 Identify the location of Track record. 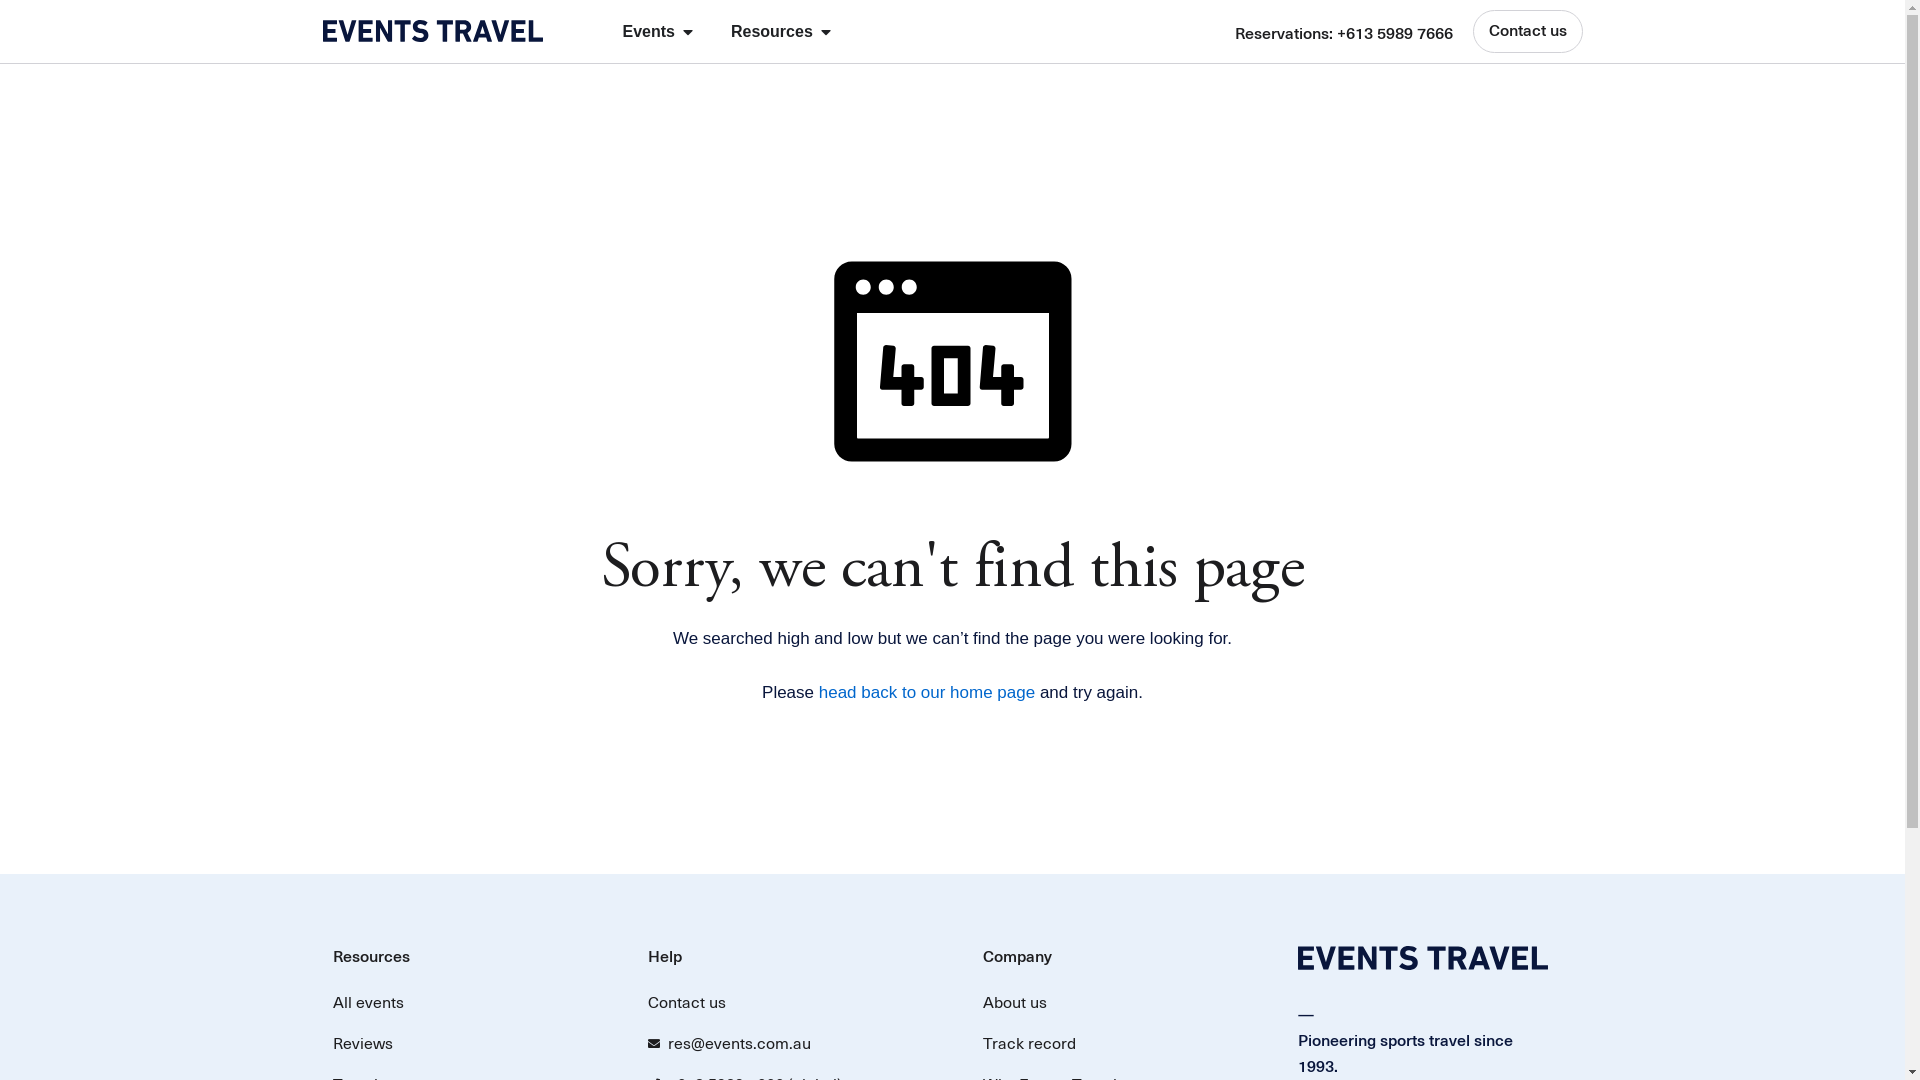
(1120, 1044).